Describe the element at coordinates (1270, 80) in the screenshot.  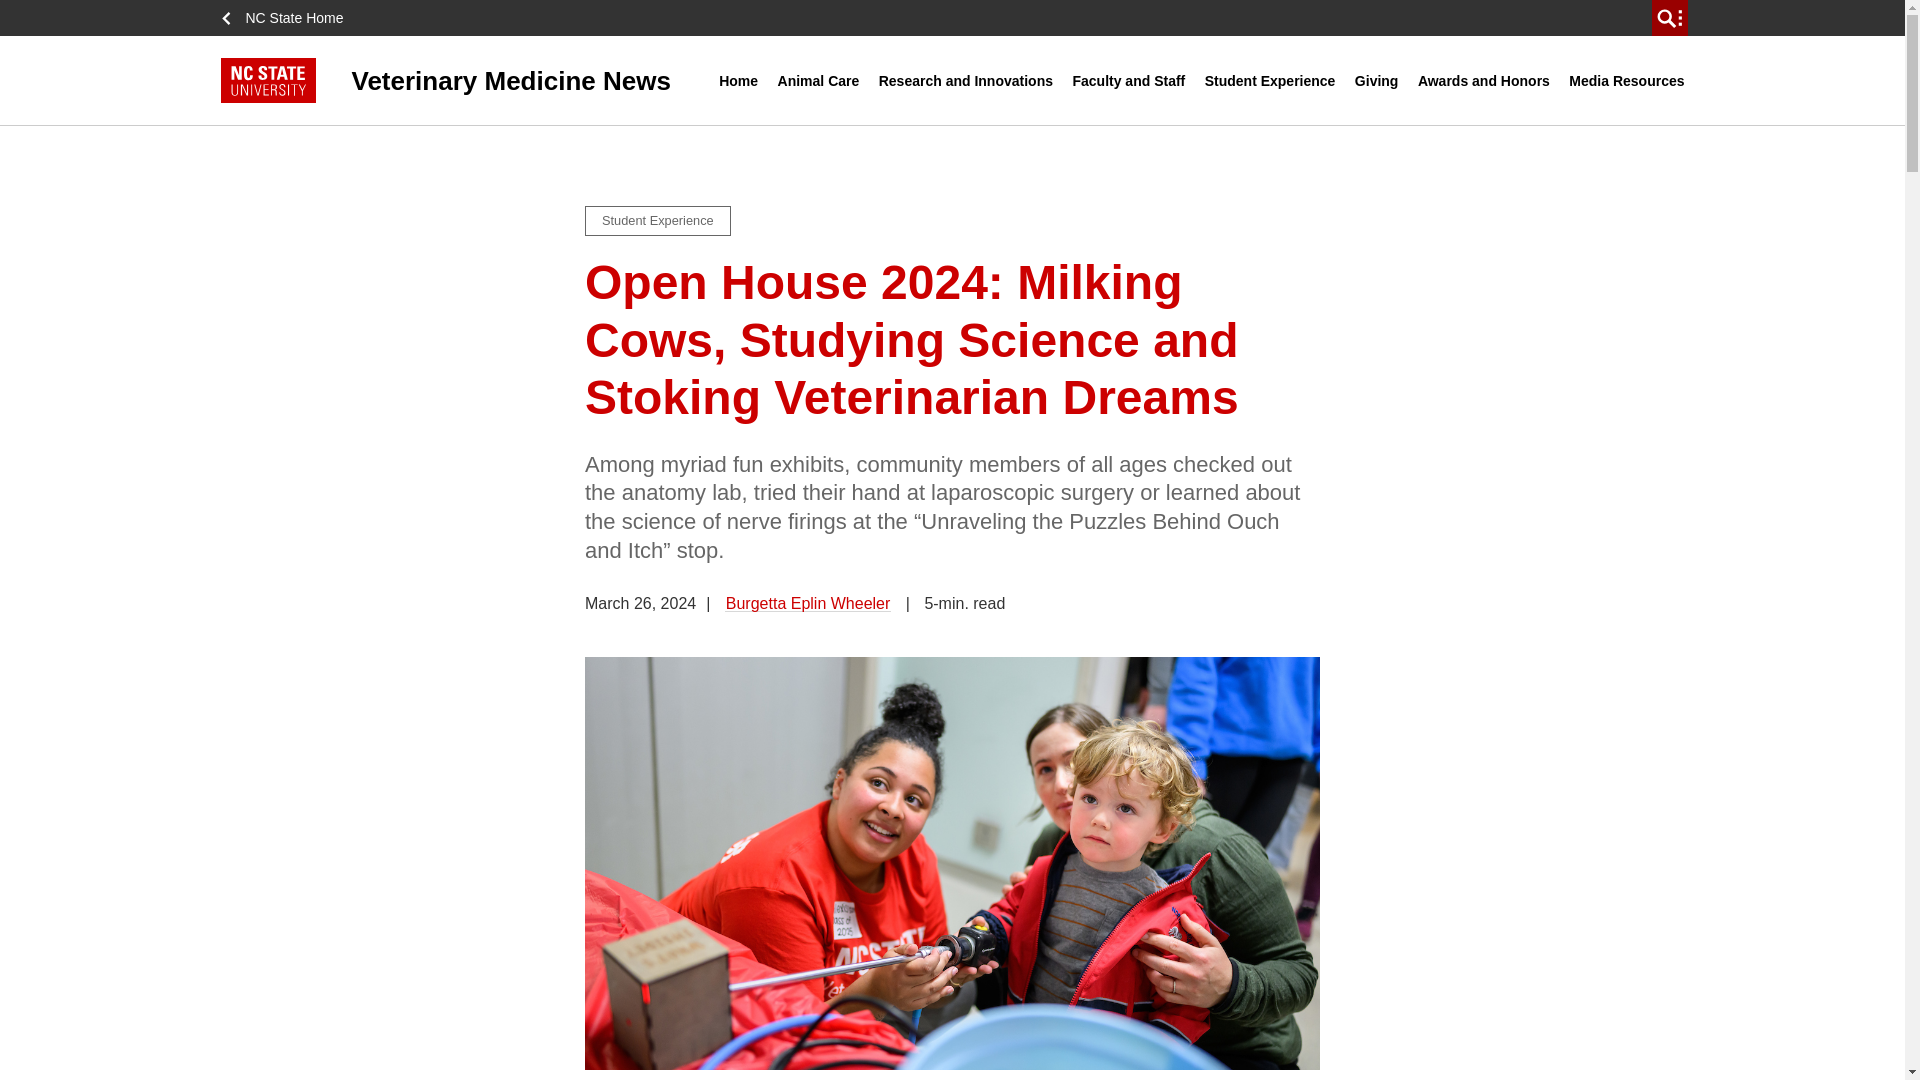
I see `Student Experience` at that location.